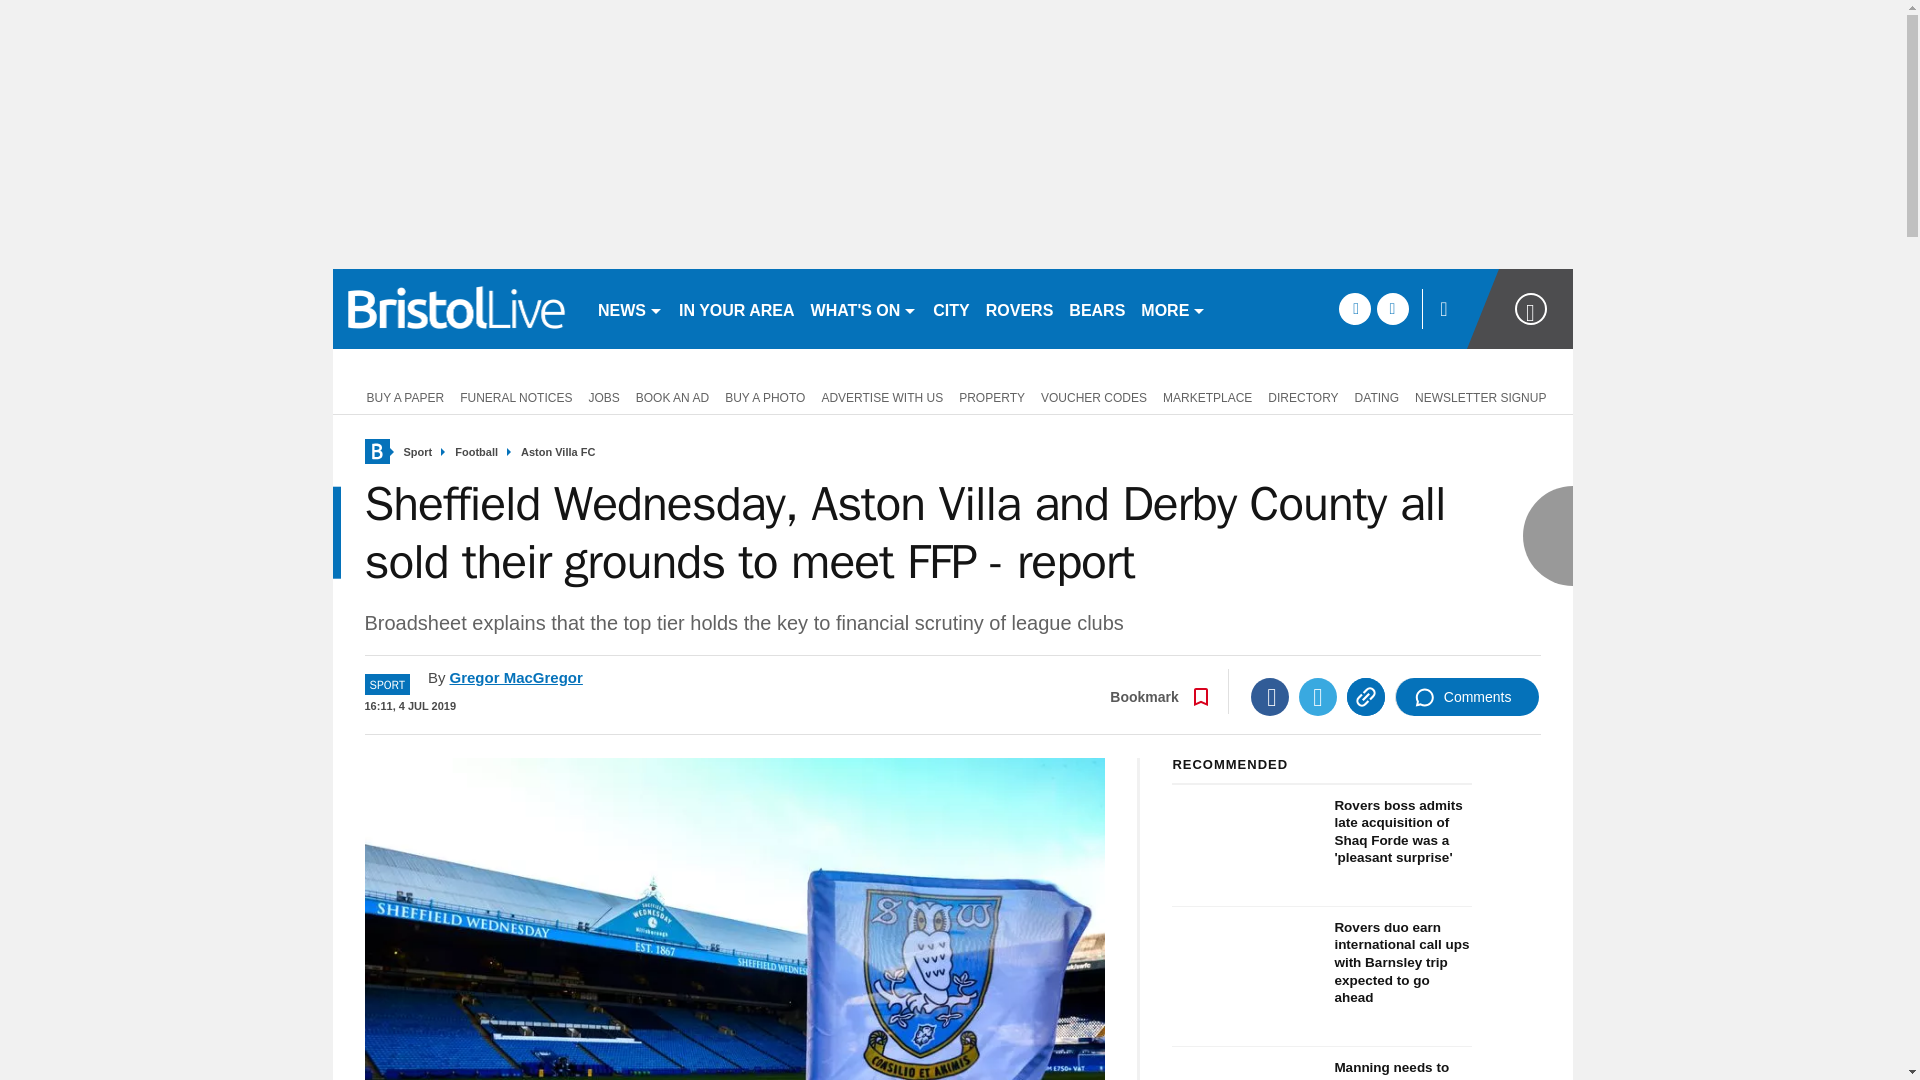  What do you see at coordinates (1096, 308) in the screenshot?
I see `BEARS` at bounding box center [1096, 308].